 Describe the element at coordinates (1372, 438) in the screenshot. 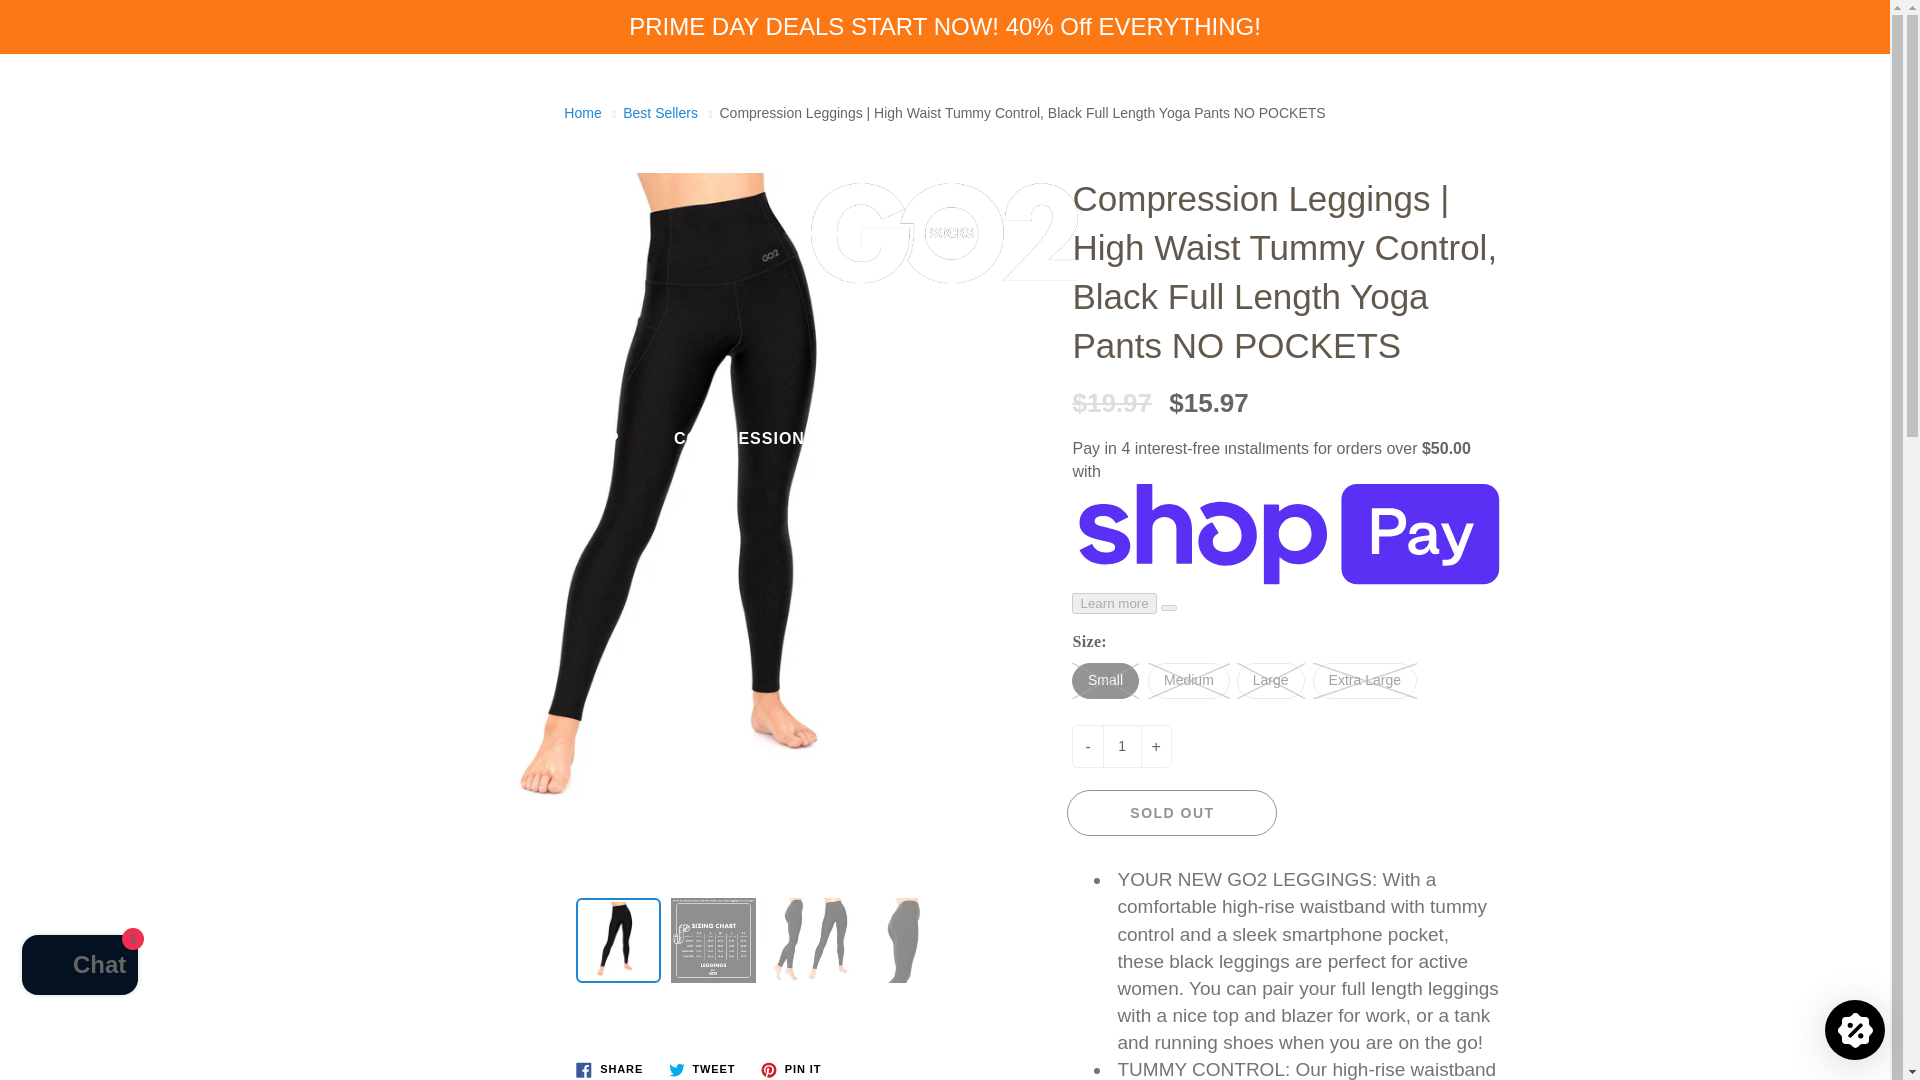

I see `SHOP` at that location.